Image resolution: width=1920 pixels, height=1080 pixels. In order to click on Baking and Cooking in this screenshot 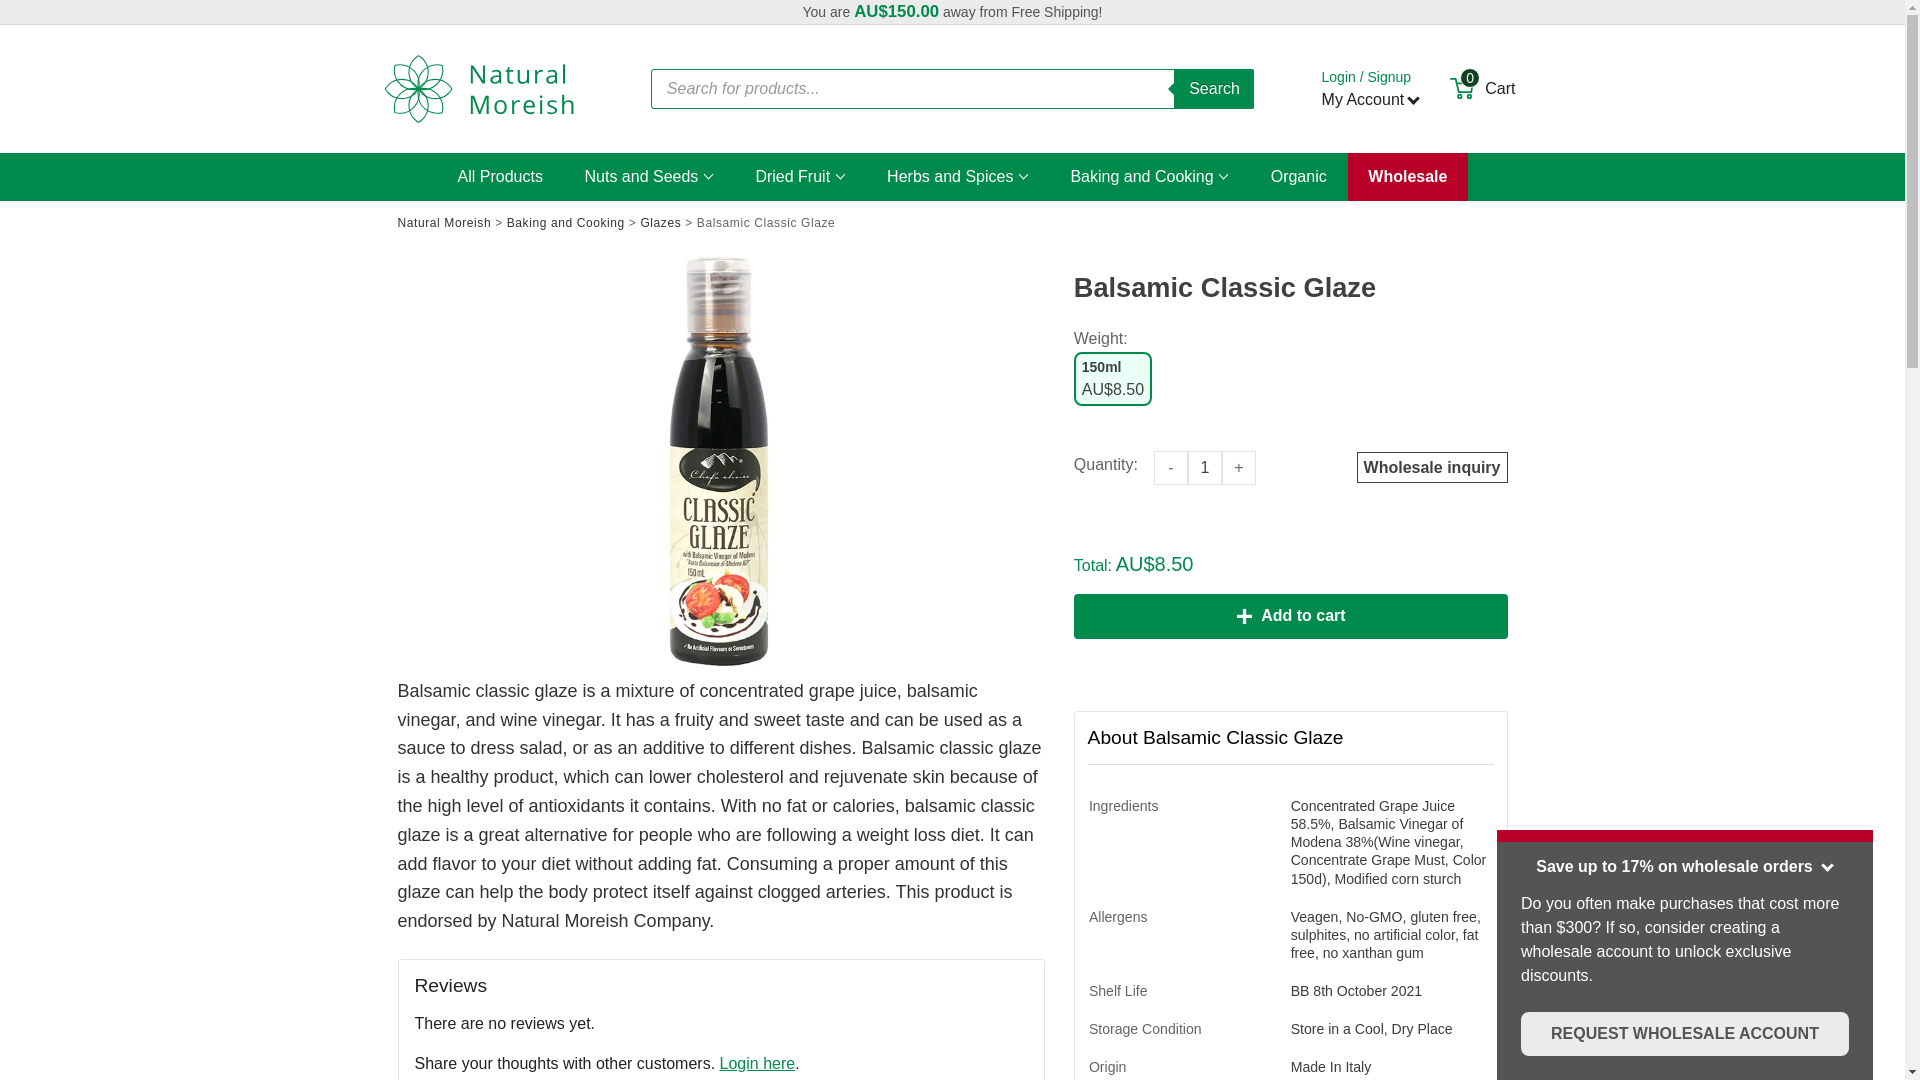, I will do `click(1150, 177)`.